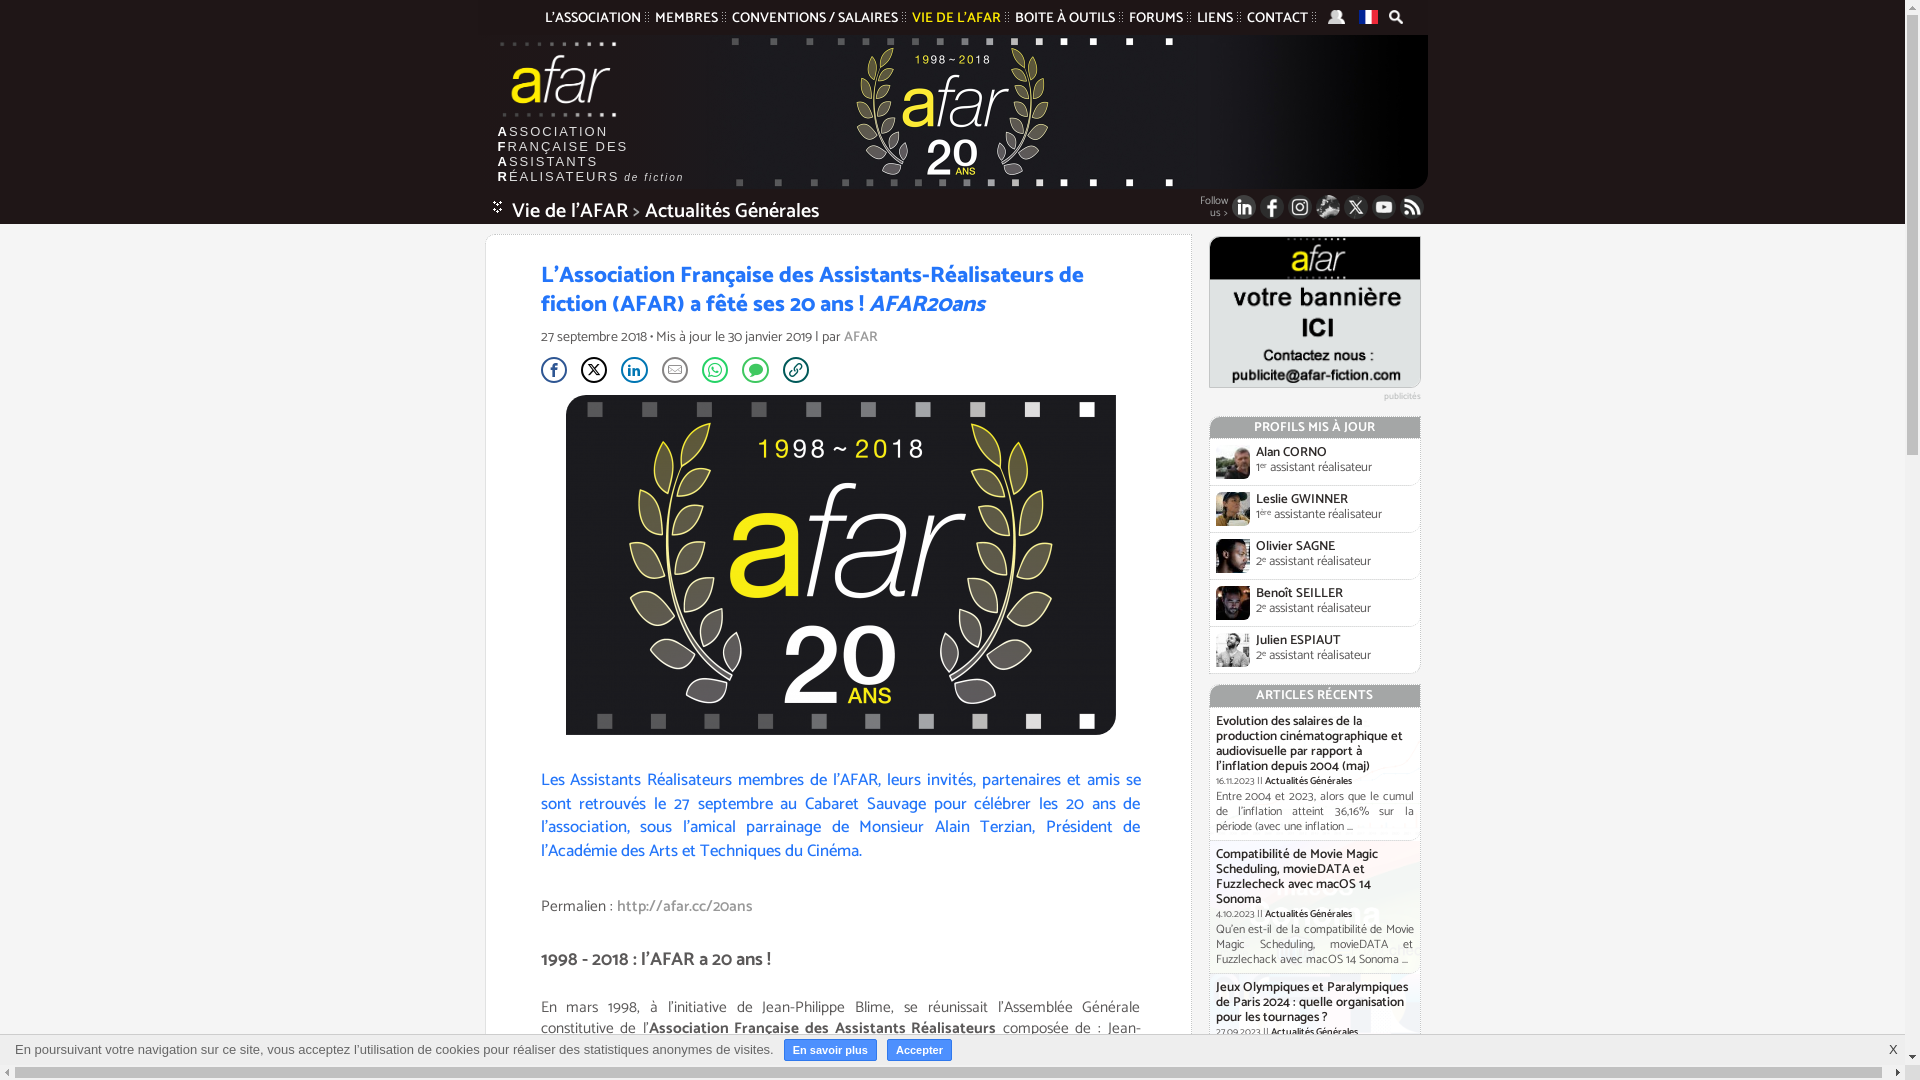 The width and height of the screenshot is (1920, 1080). Describe the element at coordinates (1155, 18) in the screenshot. I see `FORUMS` at that location.